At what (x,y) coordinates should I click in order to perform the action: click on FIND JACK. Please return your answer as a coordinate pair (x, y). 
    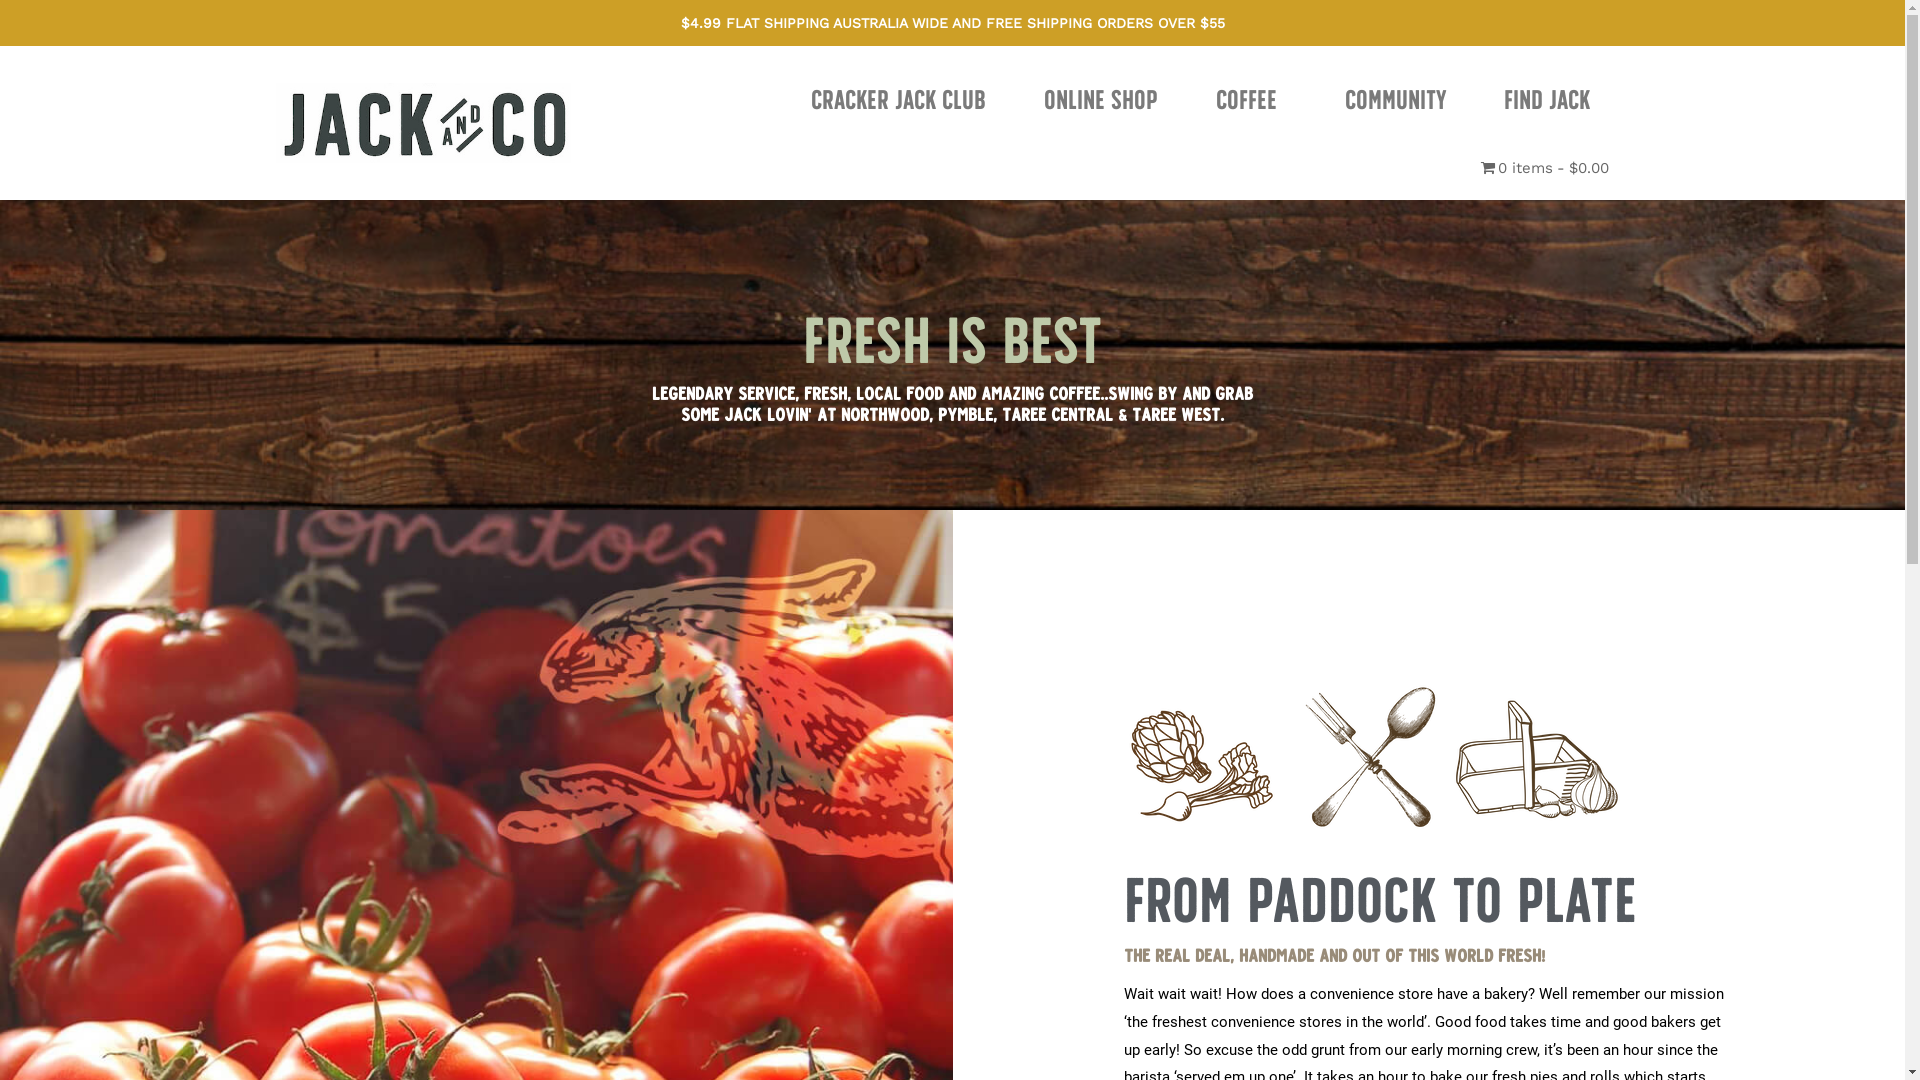
    Looking at the image, I should click on (1552, 100).